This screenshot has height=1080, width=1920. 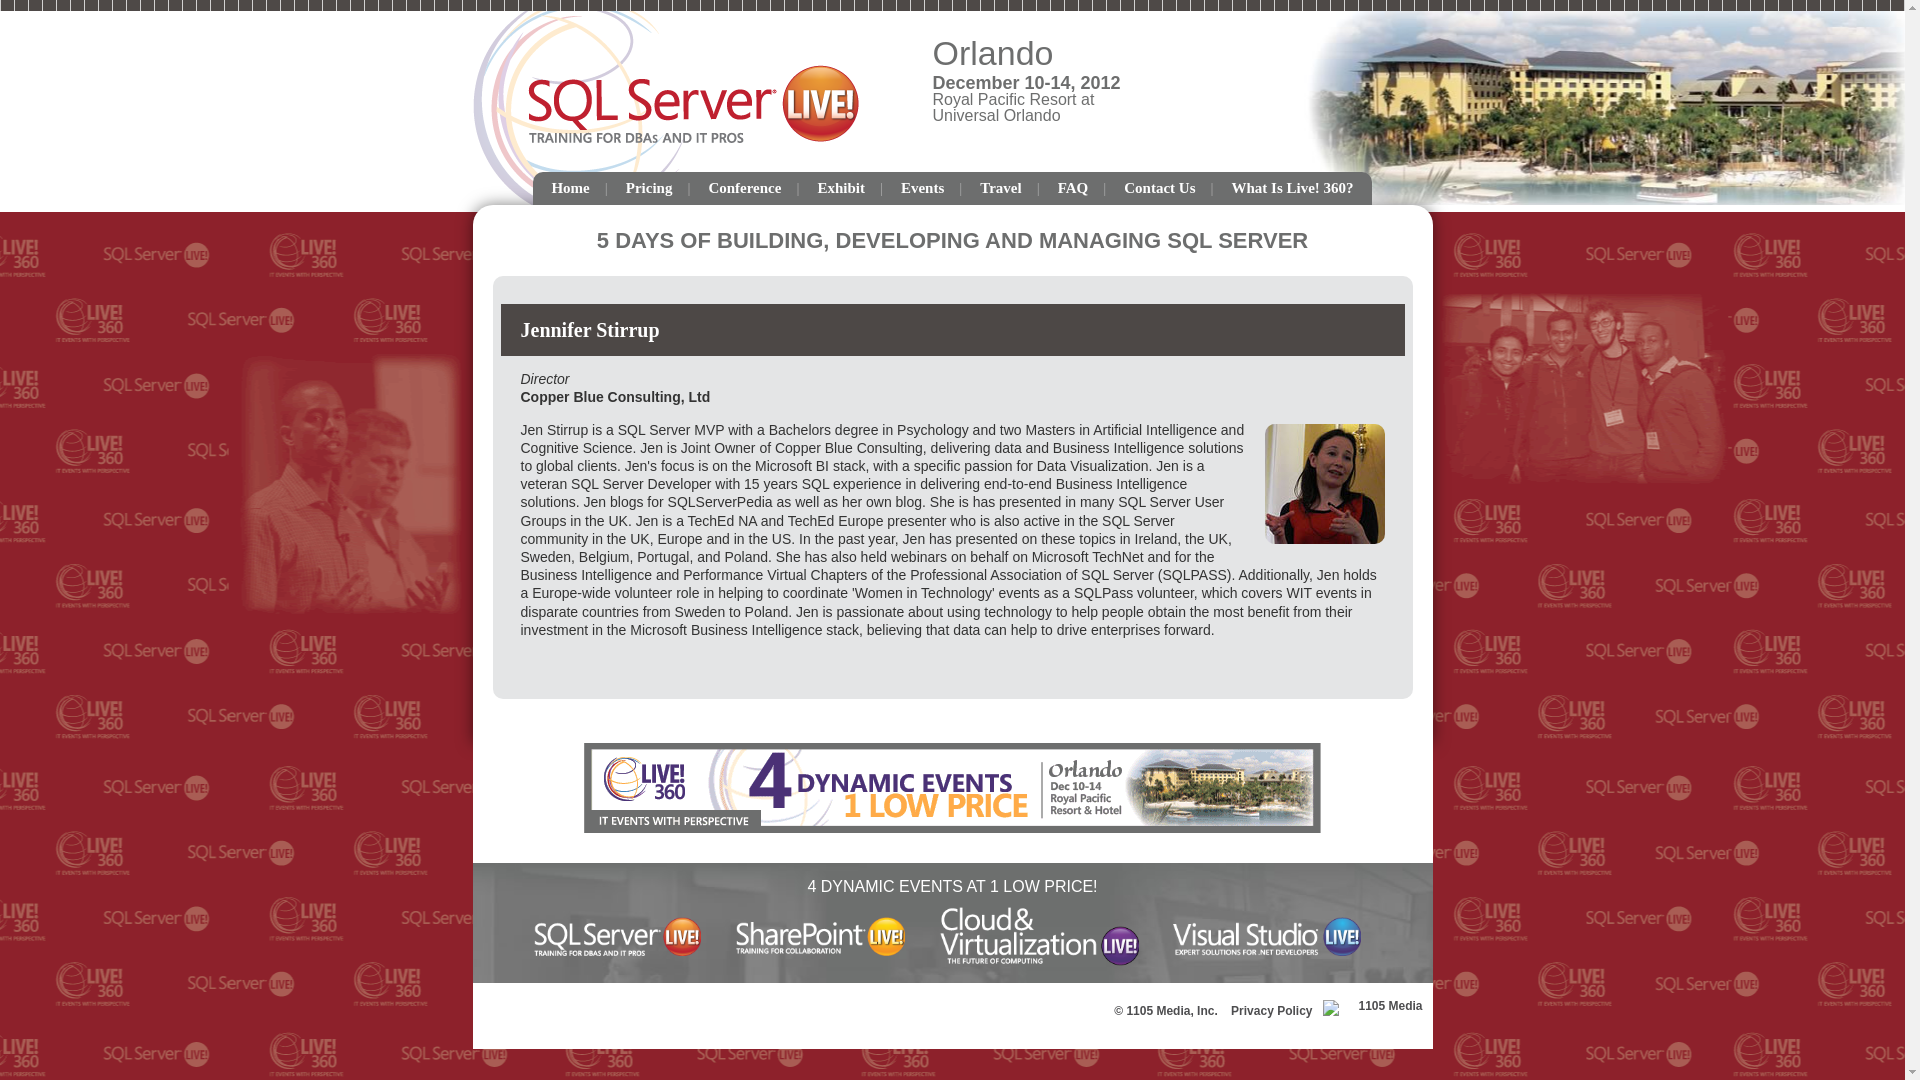 I want to click on Conference, so click(x=744, y=188).